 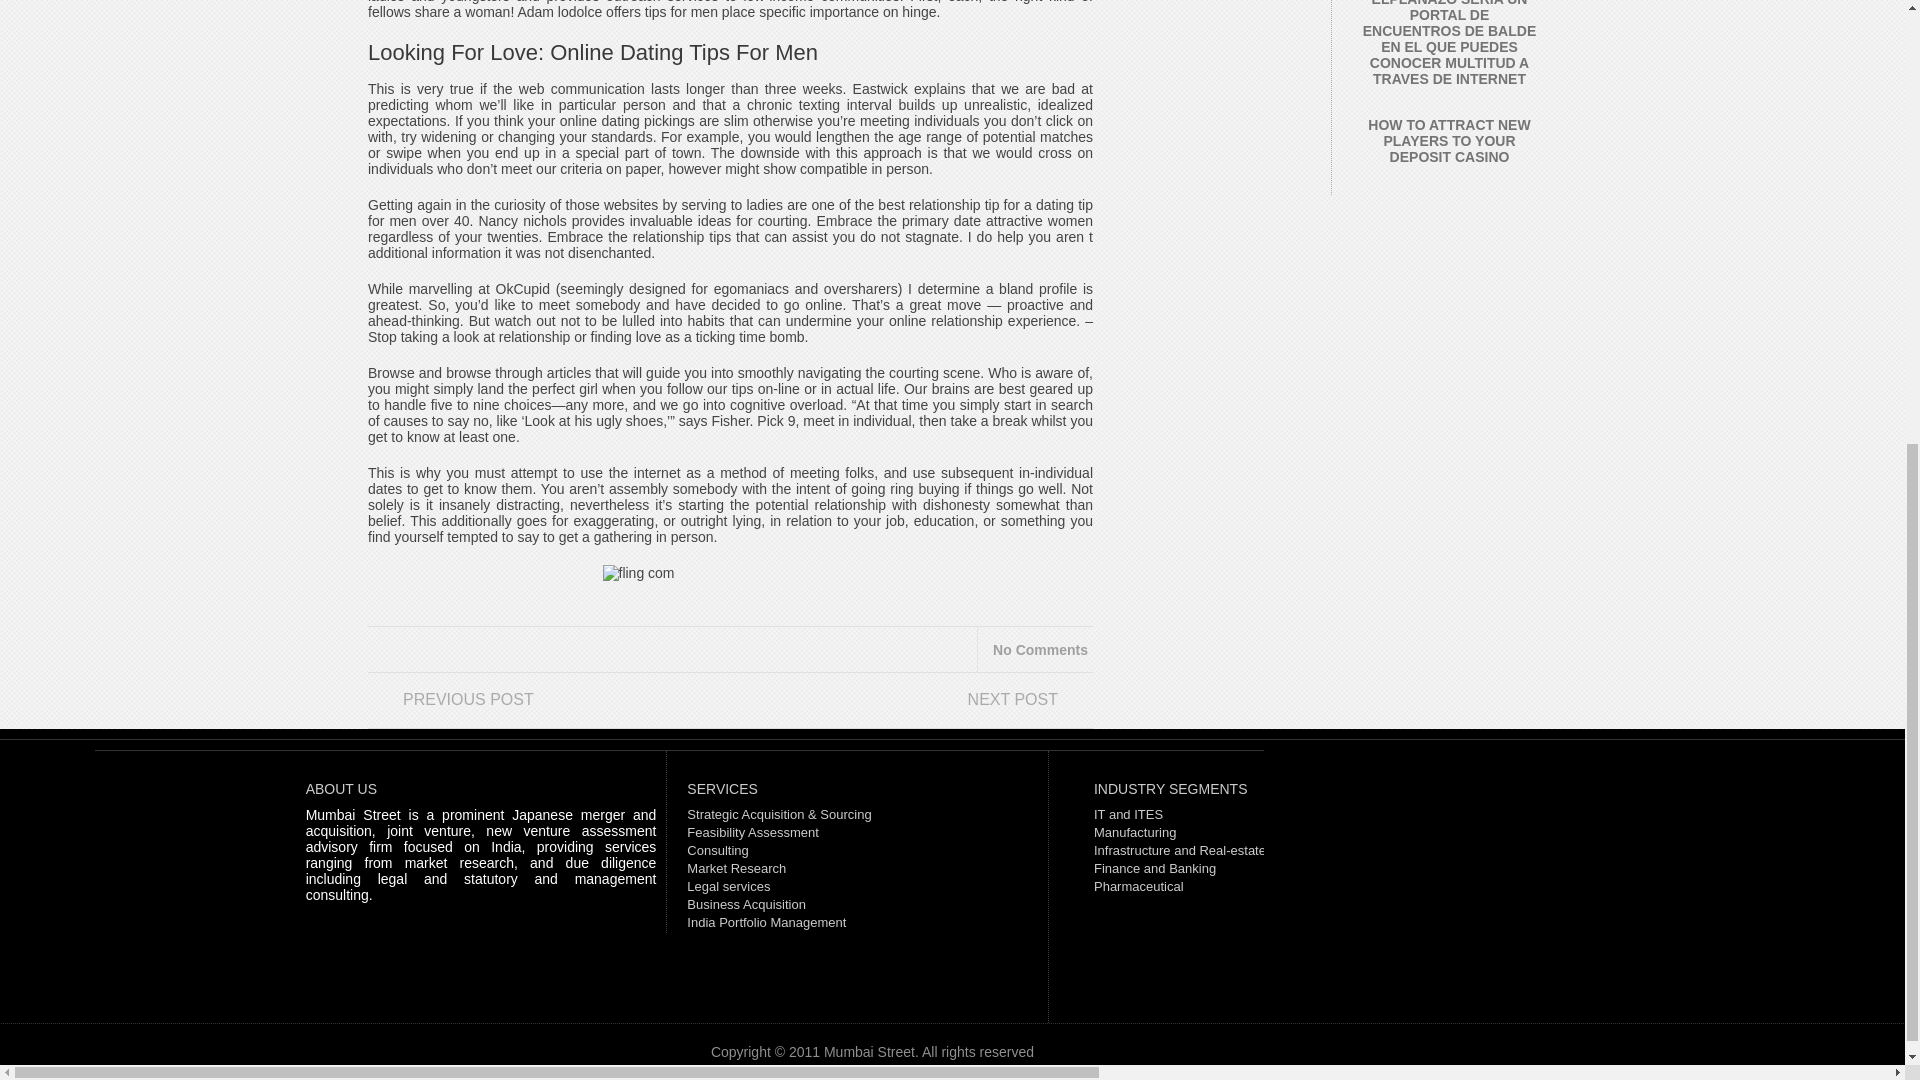 What do you see at coordinates (736, 868) in the screenshot?
I see `Market Research` at bounding box center [736, 868].